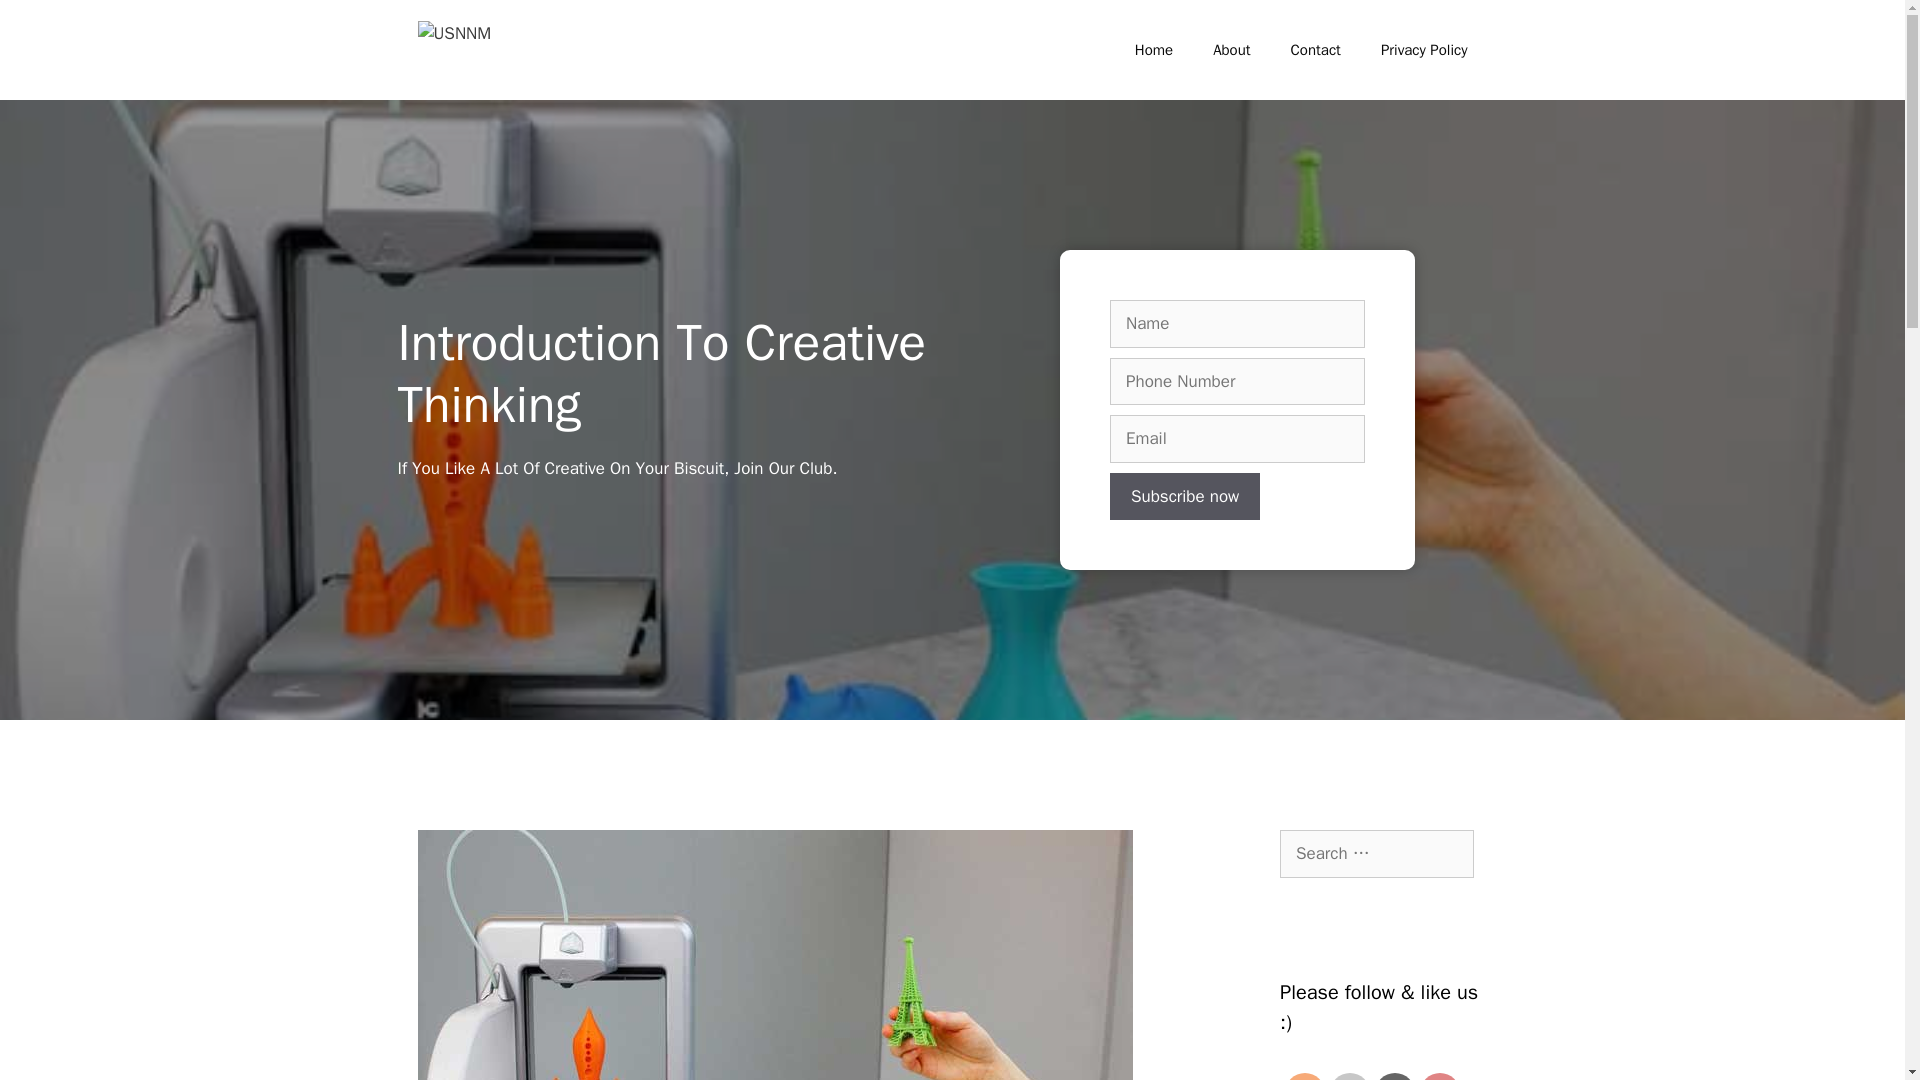 The image size is (1920, 1080). Describe the element at coordinates (1230, 50) in the screenshot. I see `About` at that location.